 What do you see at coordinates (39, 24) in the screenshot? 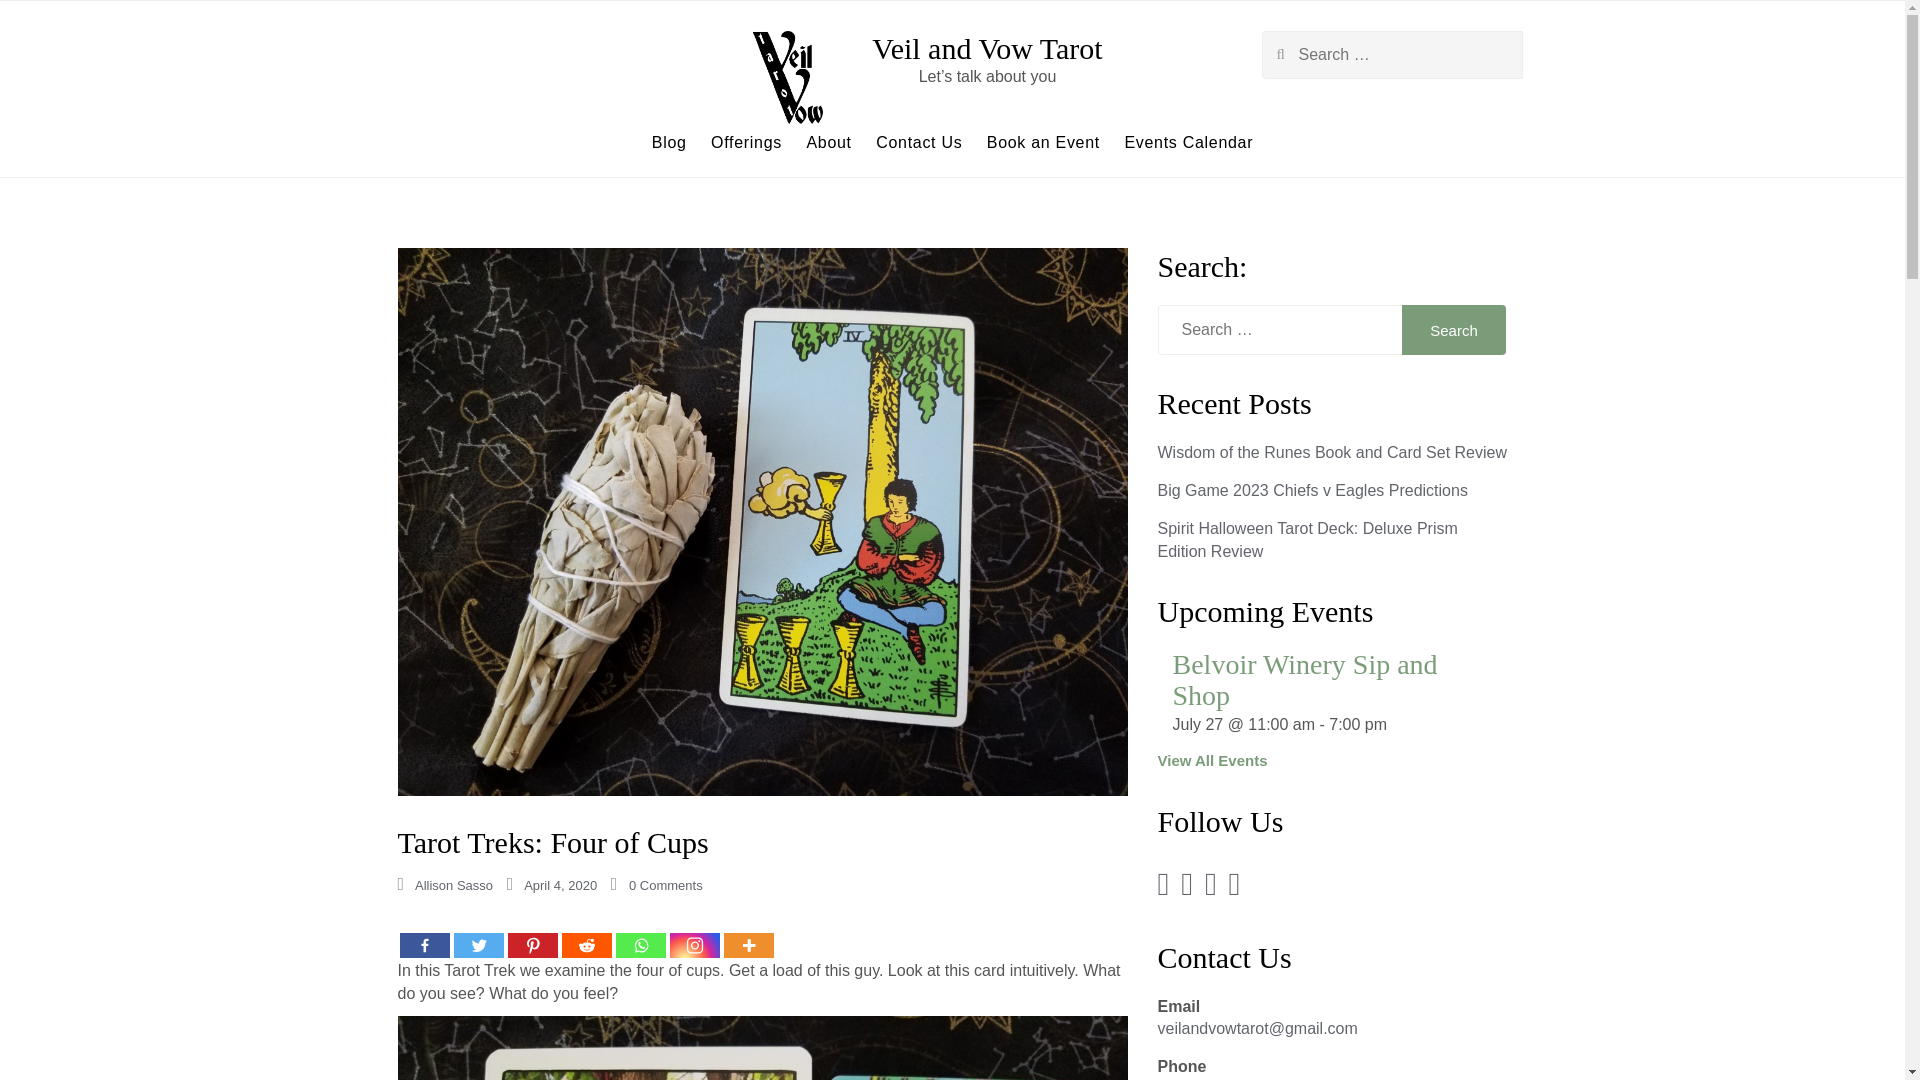
I see `Search` at bounding box center [39, 24].